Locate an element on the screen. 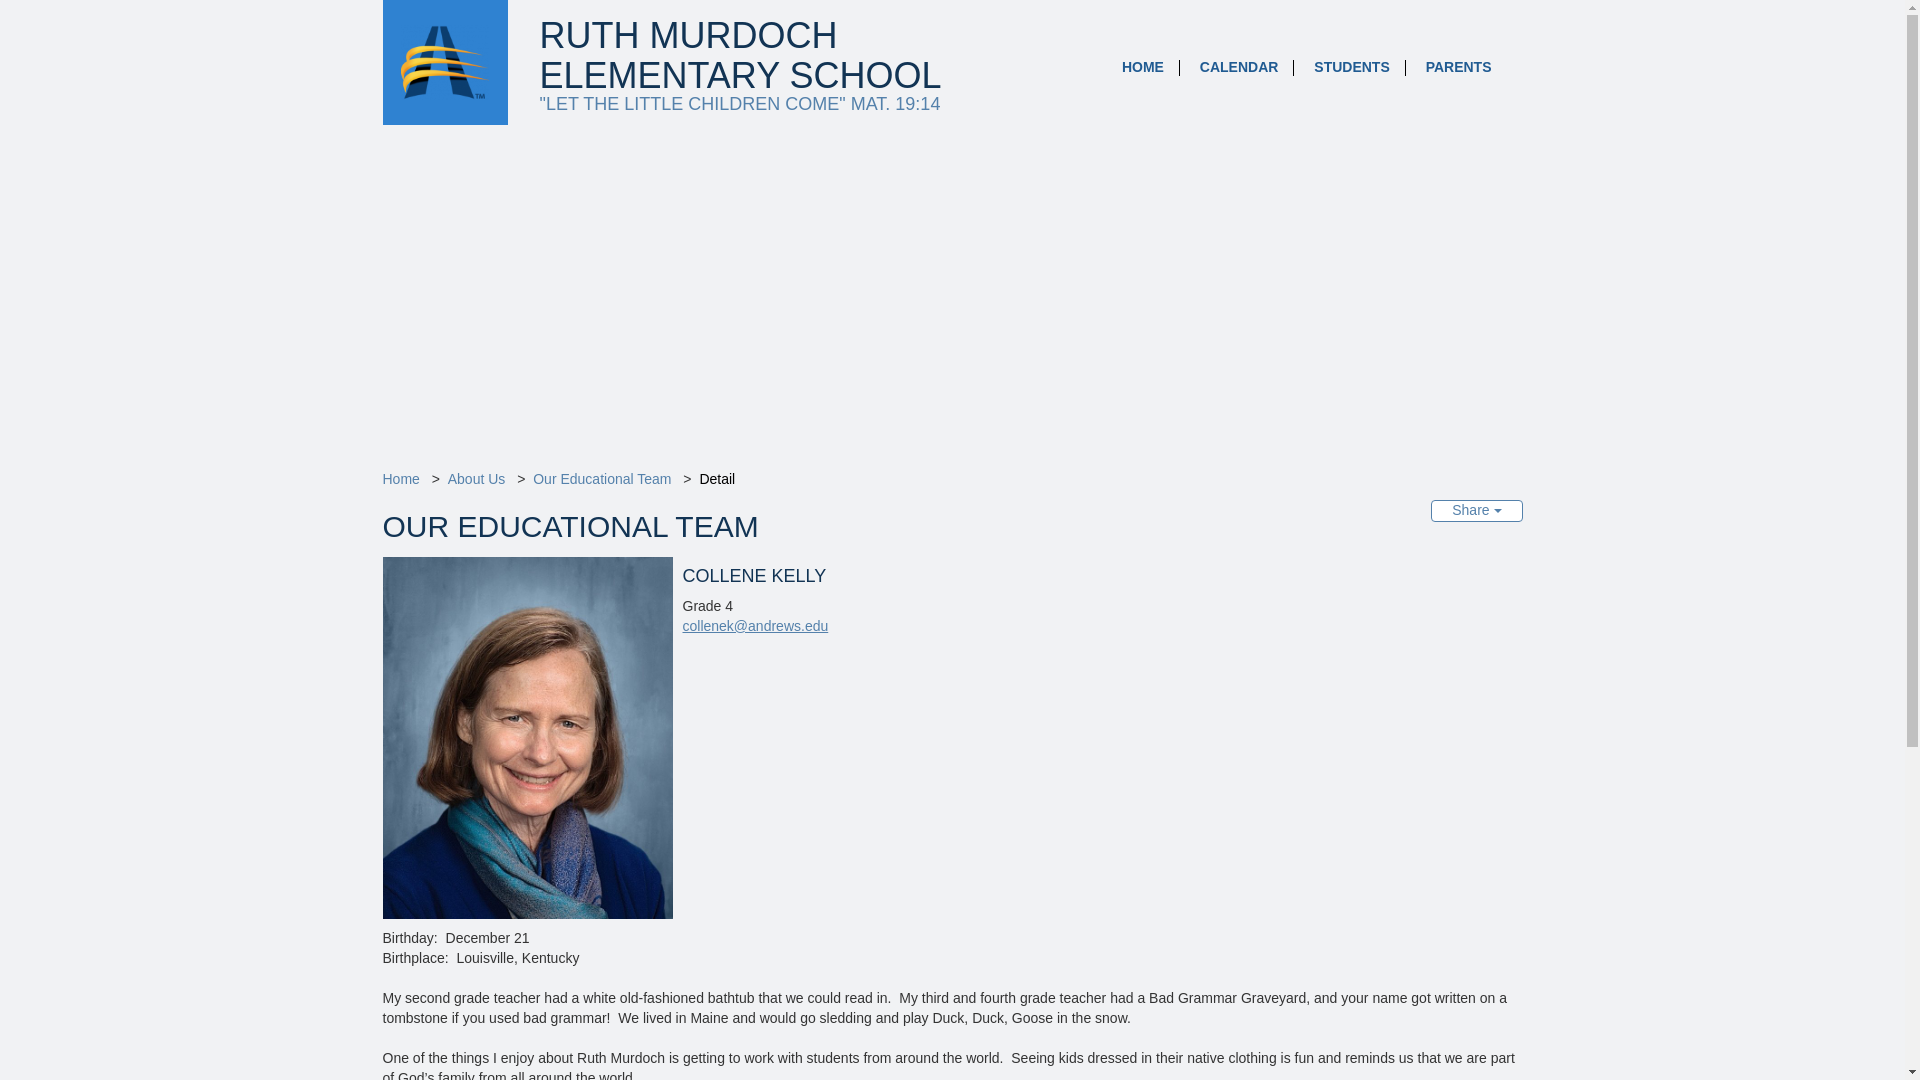 The image size is (1920, 1080). STUDENTS is located at coordinates (1351, 66).